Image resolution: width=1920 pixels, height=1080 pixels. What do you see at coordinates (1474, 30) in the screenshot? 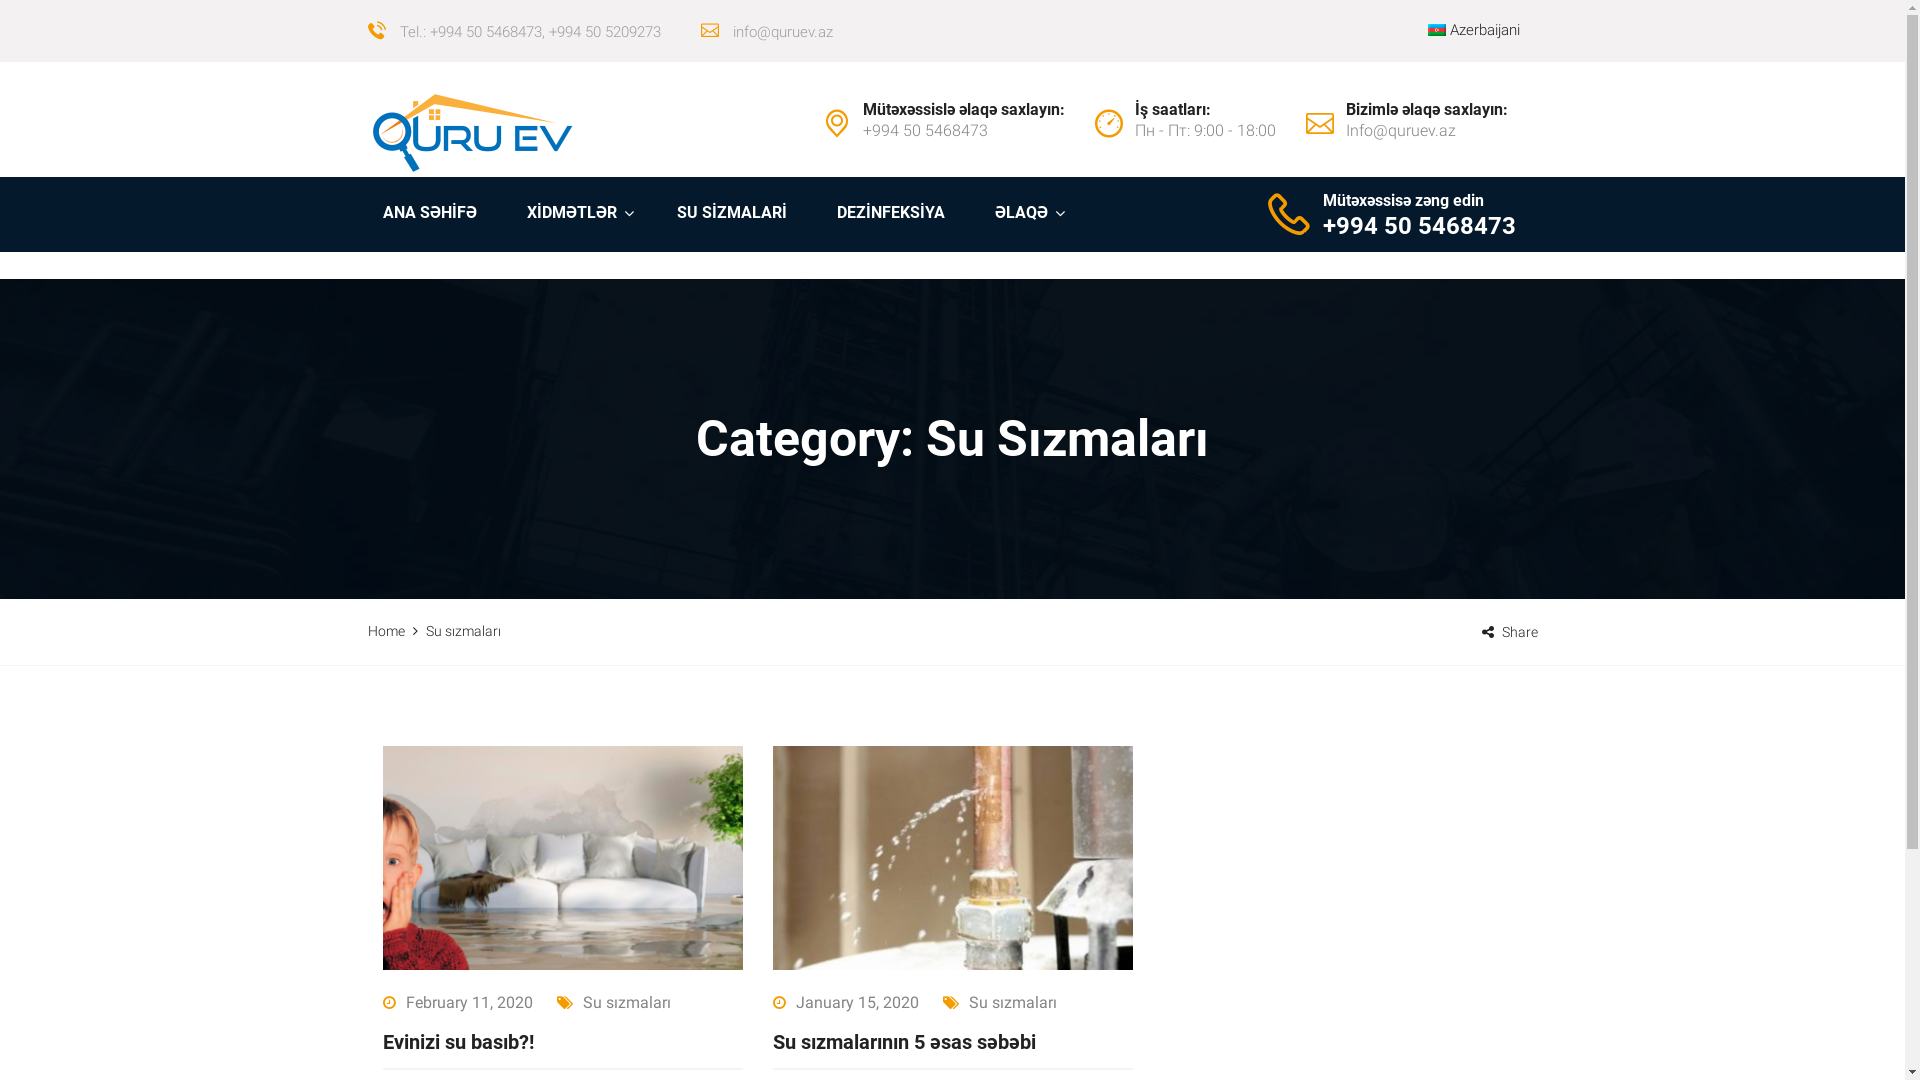
I see `Azerbaijani` at bounding box center [1474, 30].